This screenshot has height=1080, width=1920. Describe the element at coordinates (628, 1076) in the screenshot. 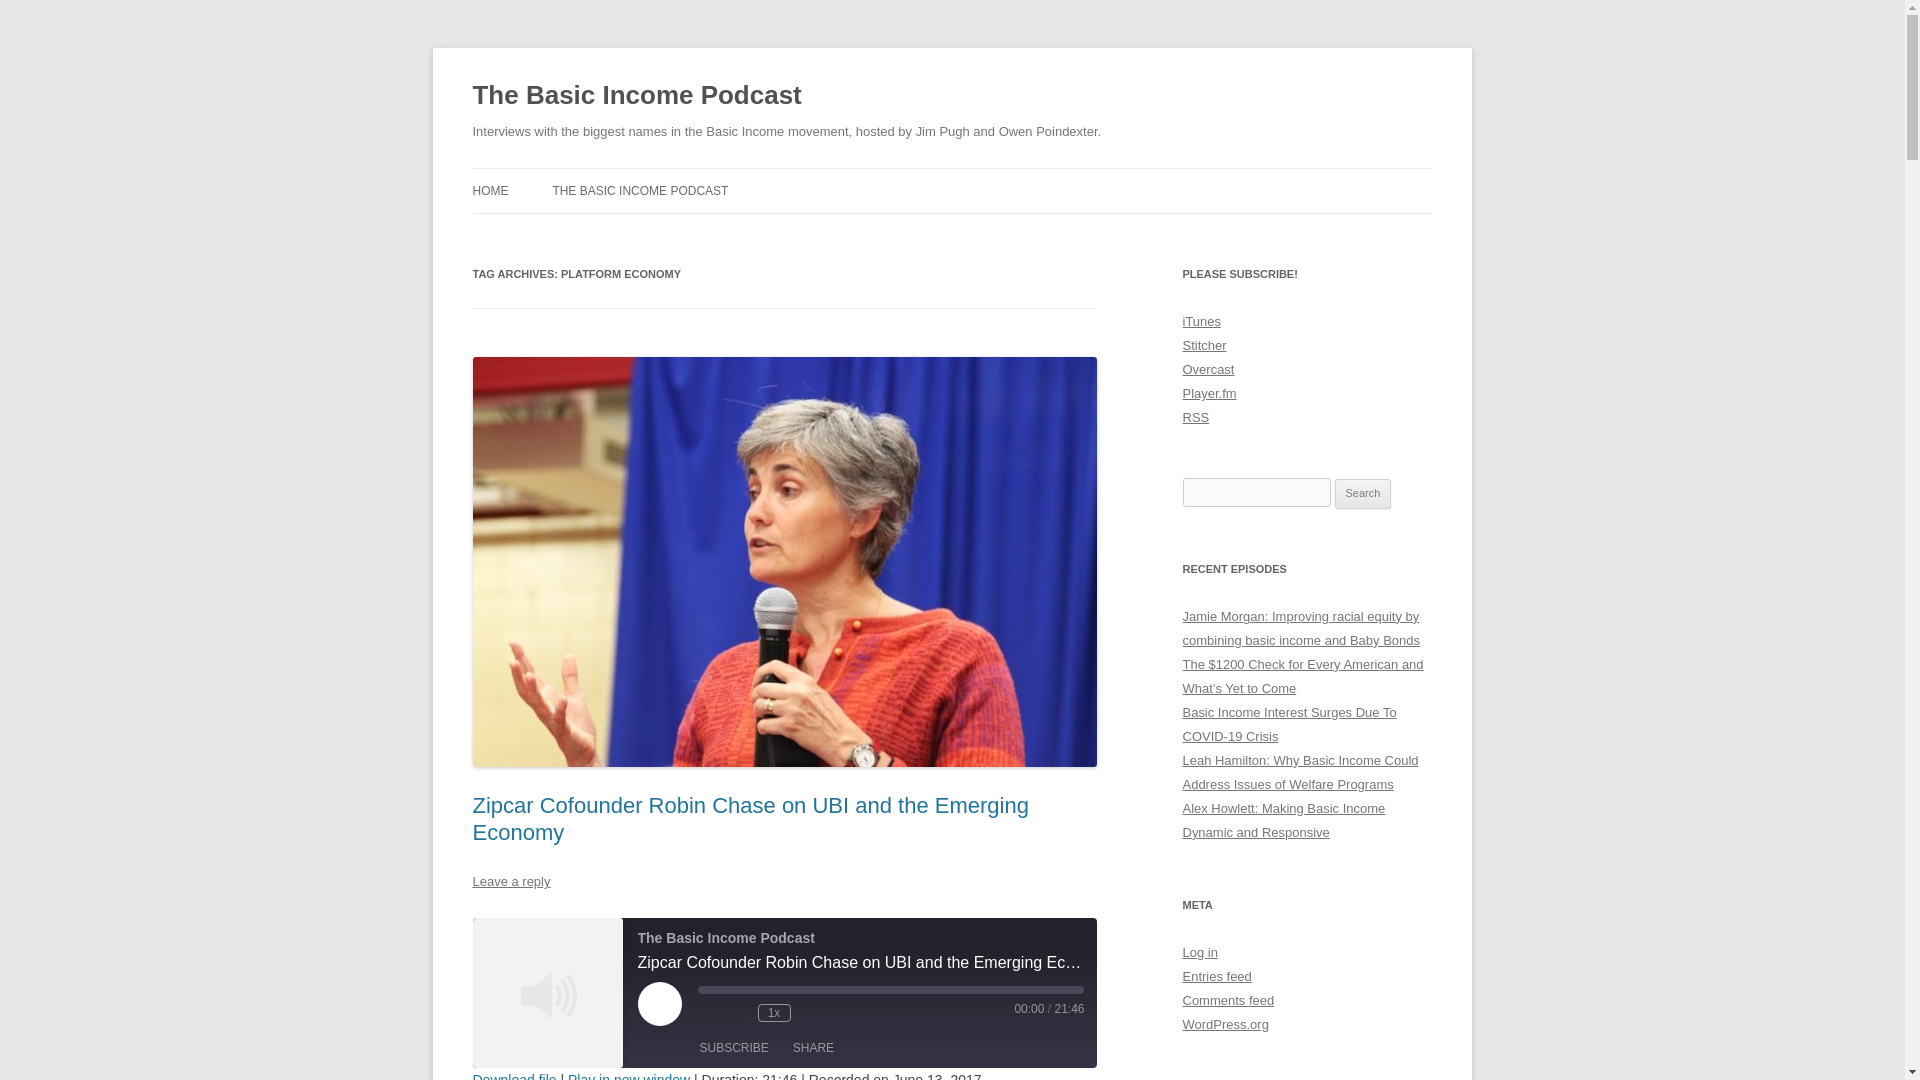

I see `Play in new window` at that location.